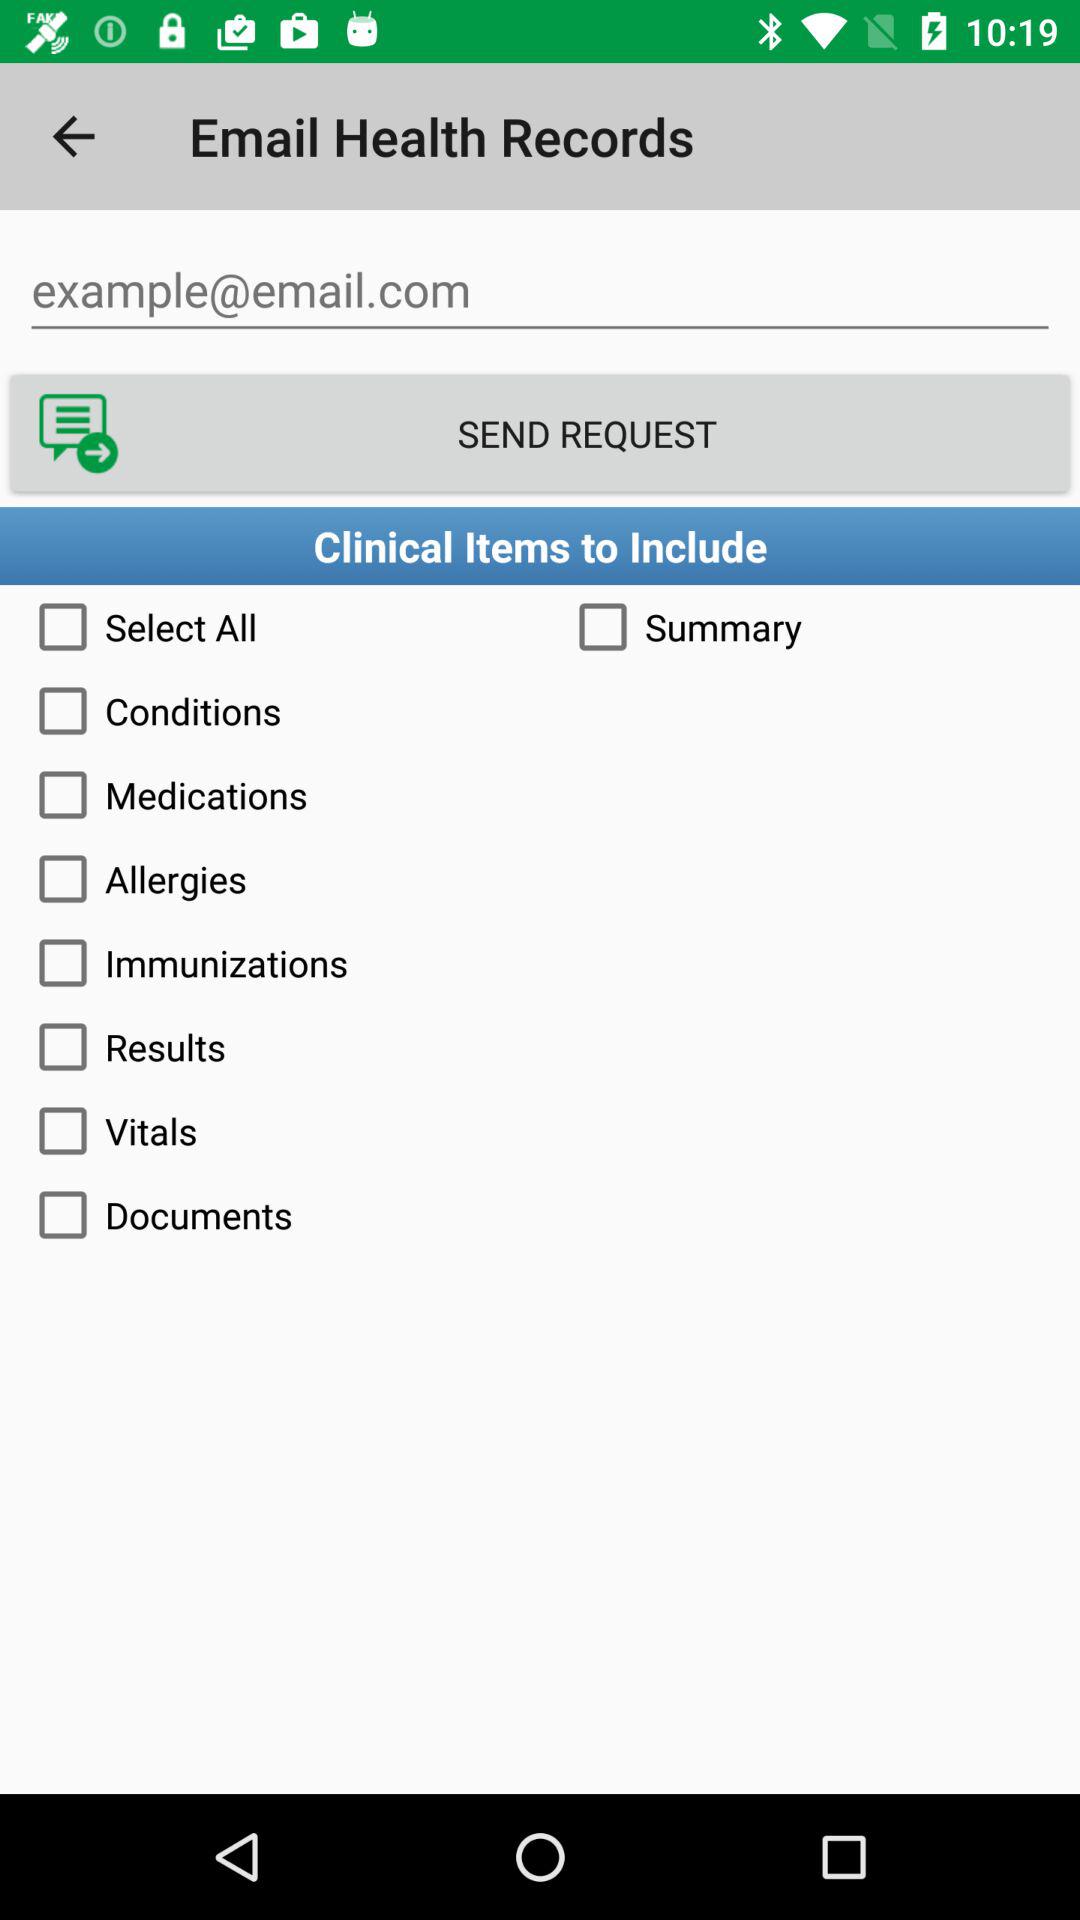  Describe the element at coordinates (810, 626) in the screenshot. I see `click summary at the top right corner` at that location.